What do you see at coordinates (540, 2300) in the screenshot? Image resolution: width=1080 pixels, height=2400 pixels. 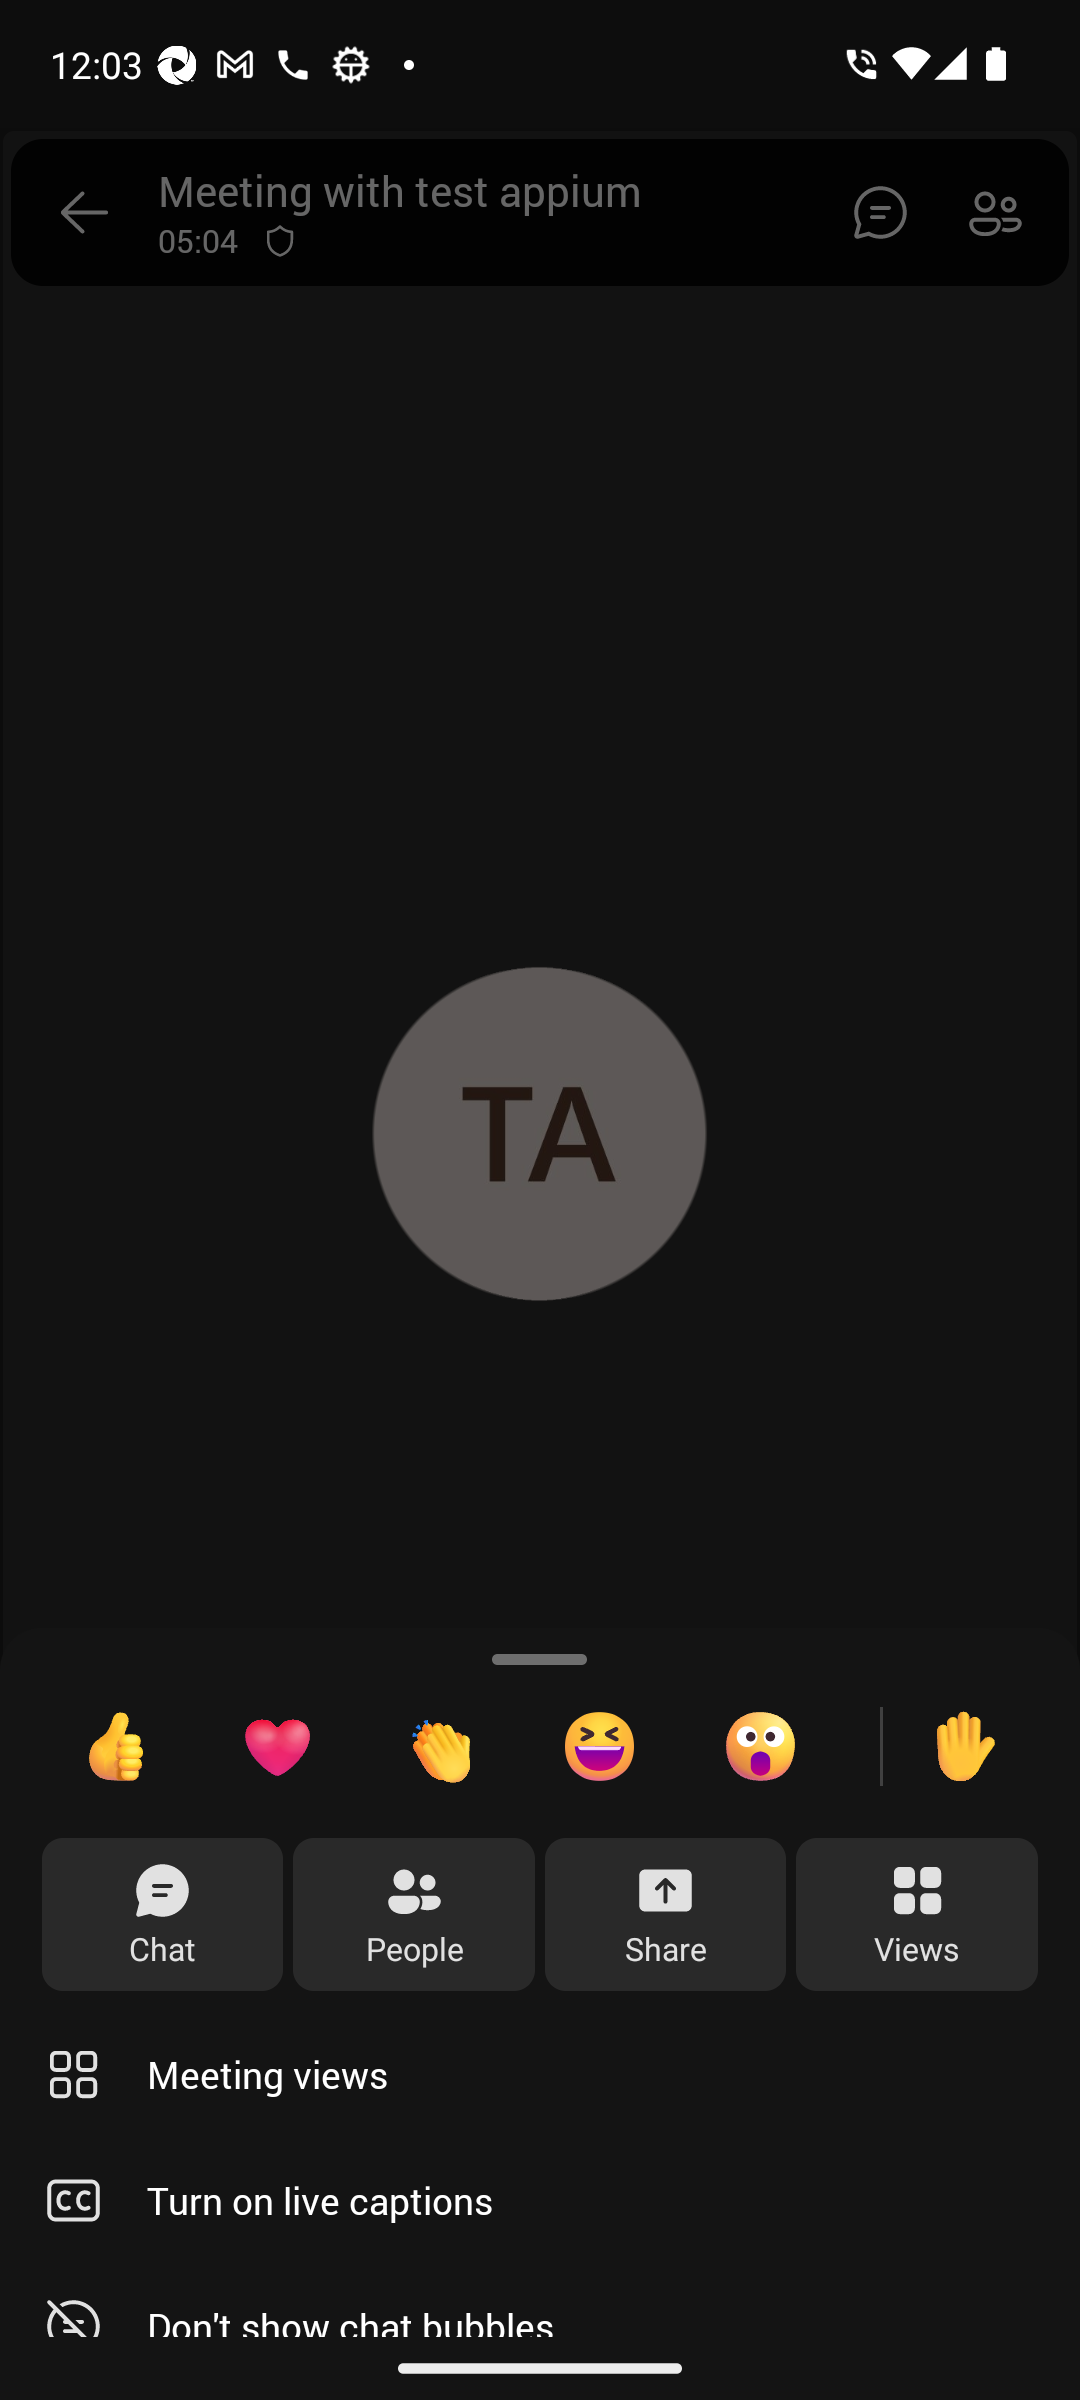 I see `Don't show chat bubbles` at bounding box center [540, 2300].